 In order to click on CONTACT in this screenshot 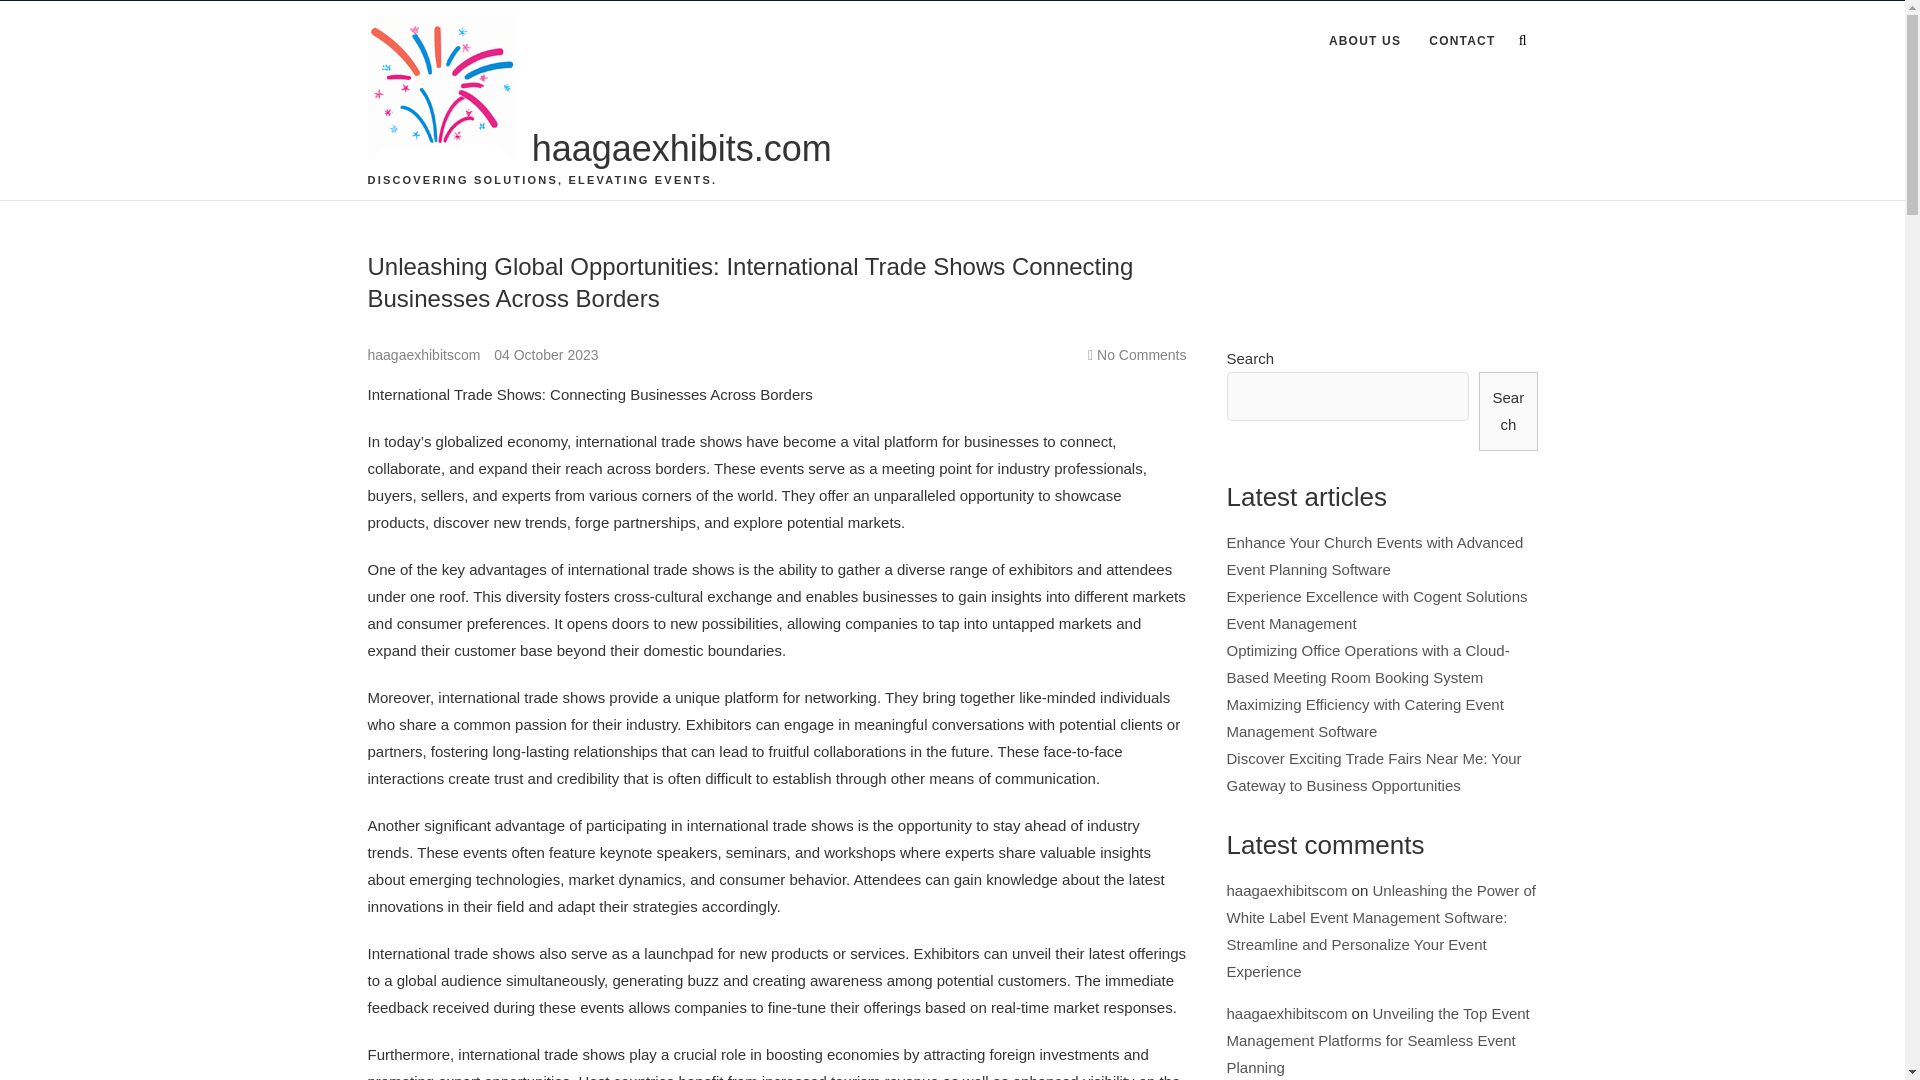, I will do `click(1462, 42)`.